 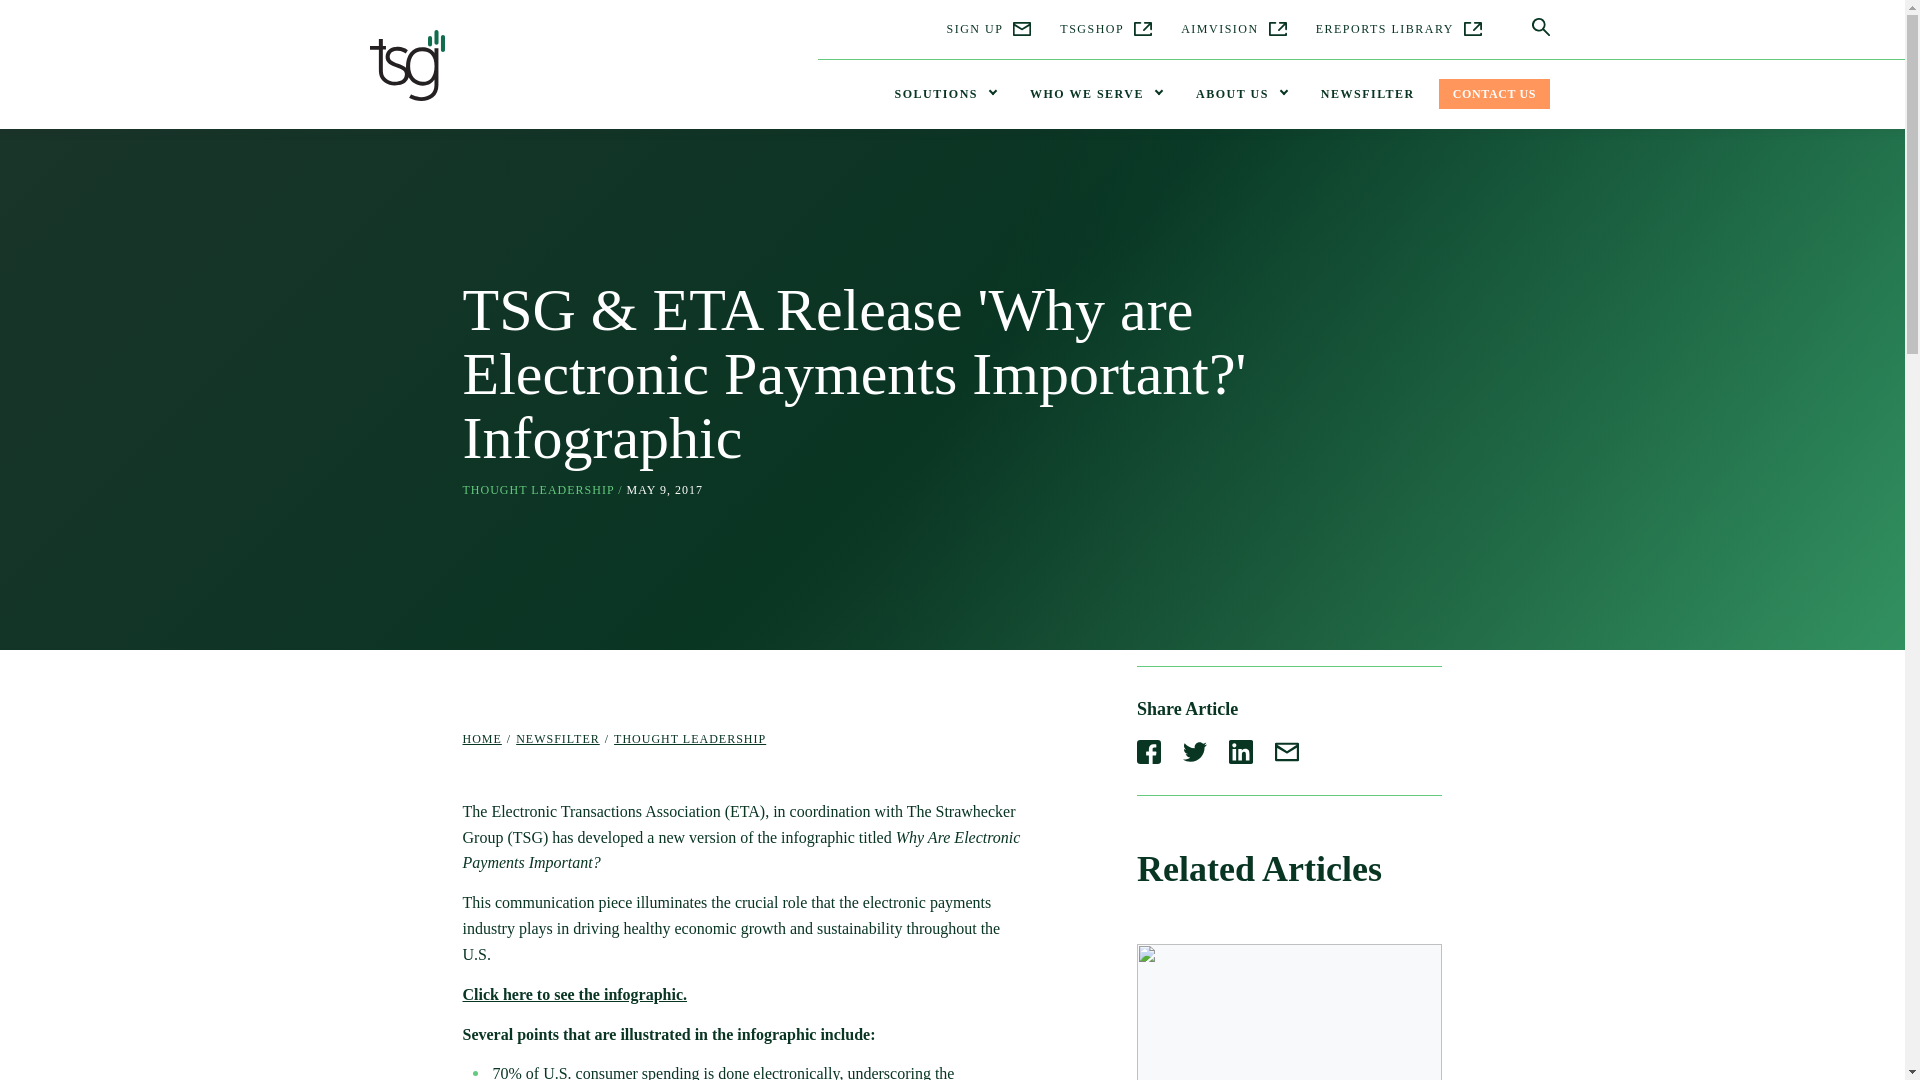 What do you see at coordinates (1106, 29) in the screenshot?
I see `TSGSHOP` at bounding box center [1106, 29].